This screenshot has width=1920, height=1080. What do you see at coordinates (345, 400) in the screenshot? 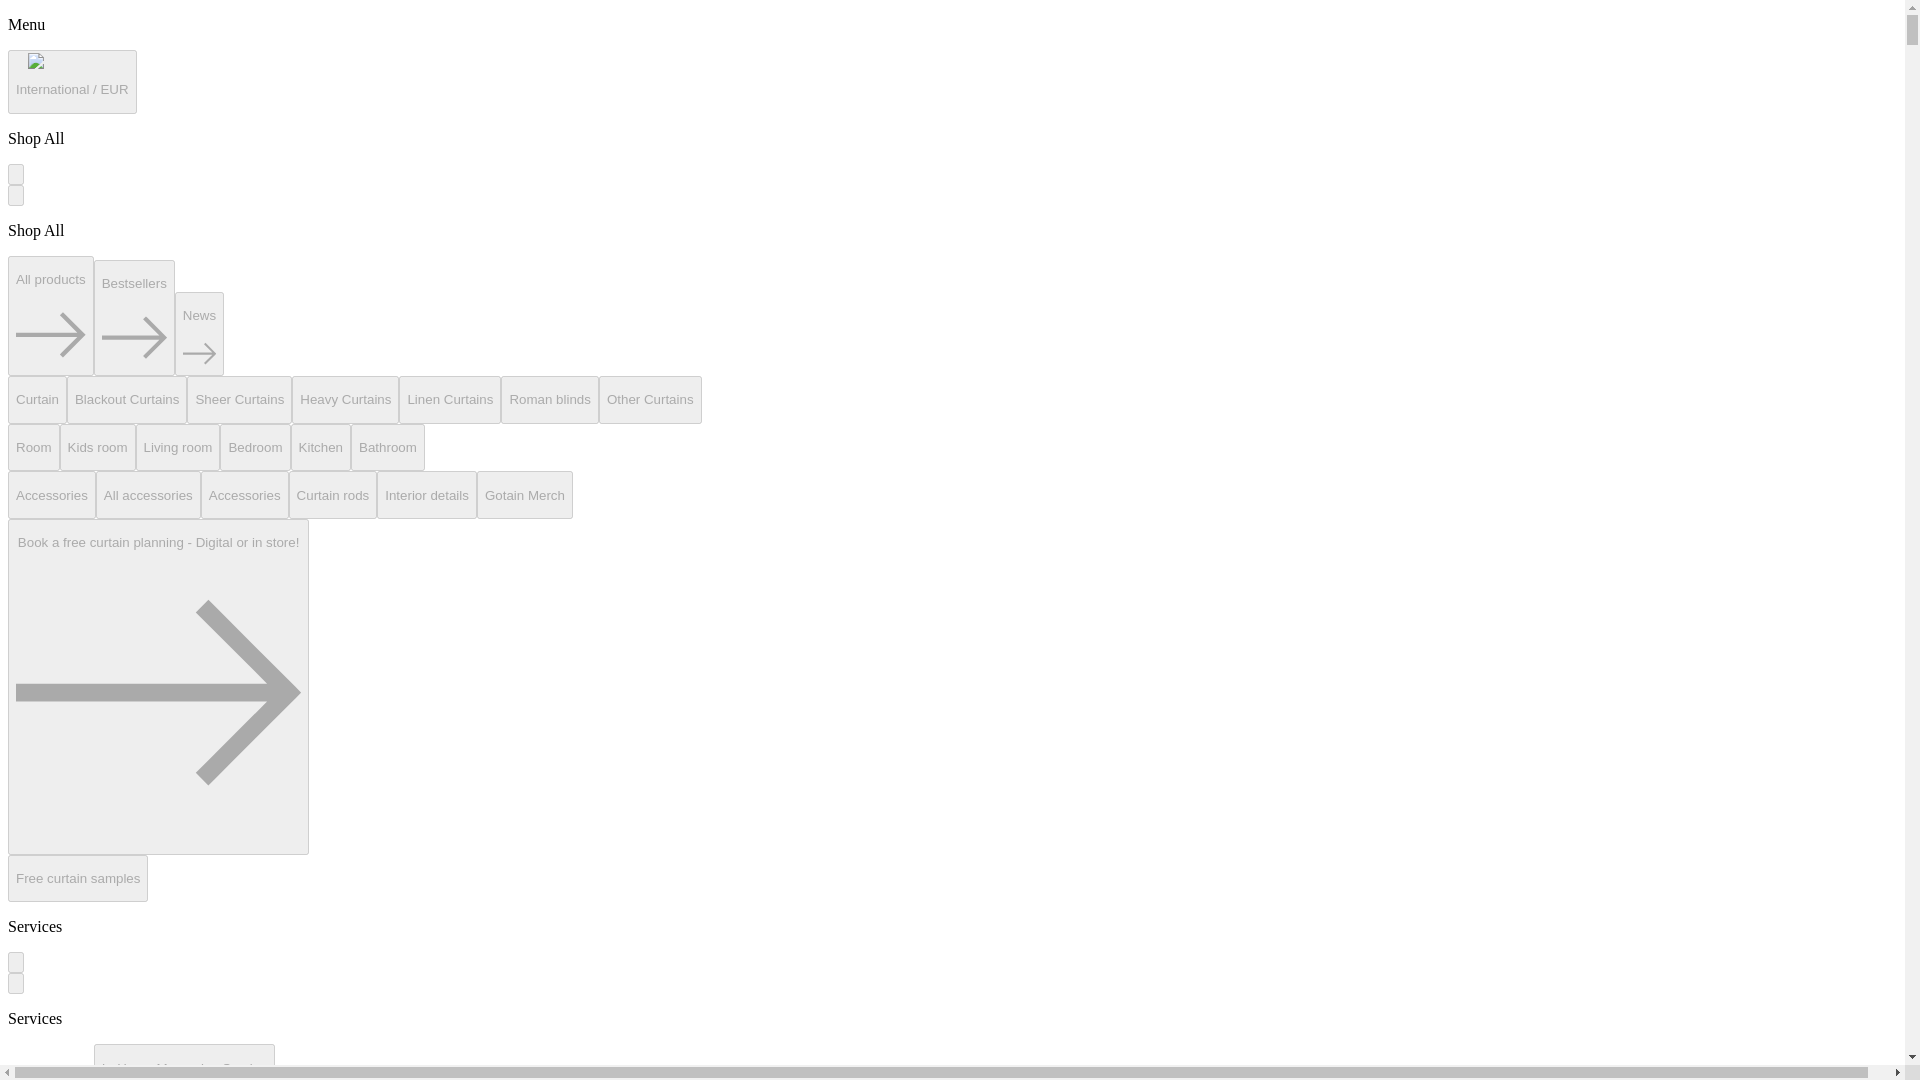
I see `Heavy Curtains` at bounding box center [345, 400].